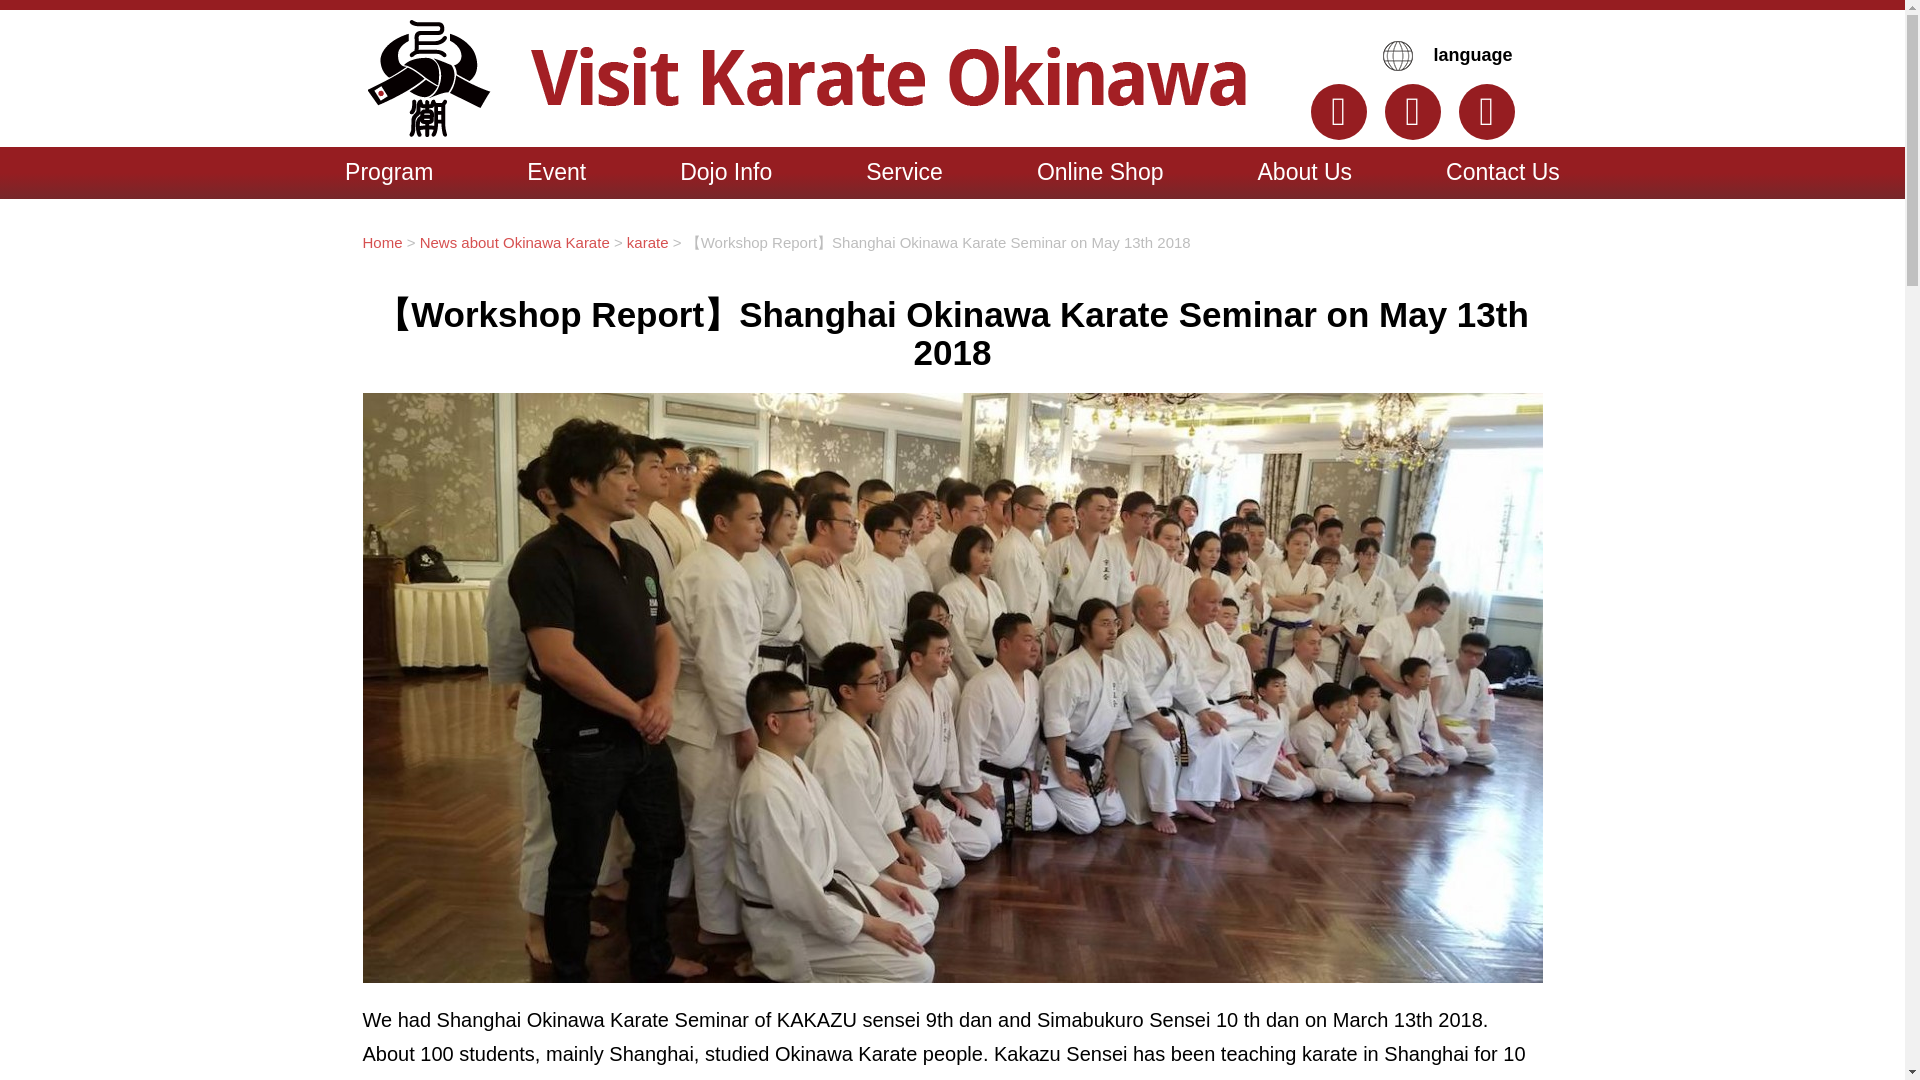 The width and height of the screenshot is (1920, 1080). What do you see at coordinates (388, 172) in the screenshot?
I see `Program` at bounding box center [388, 172].